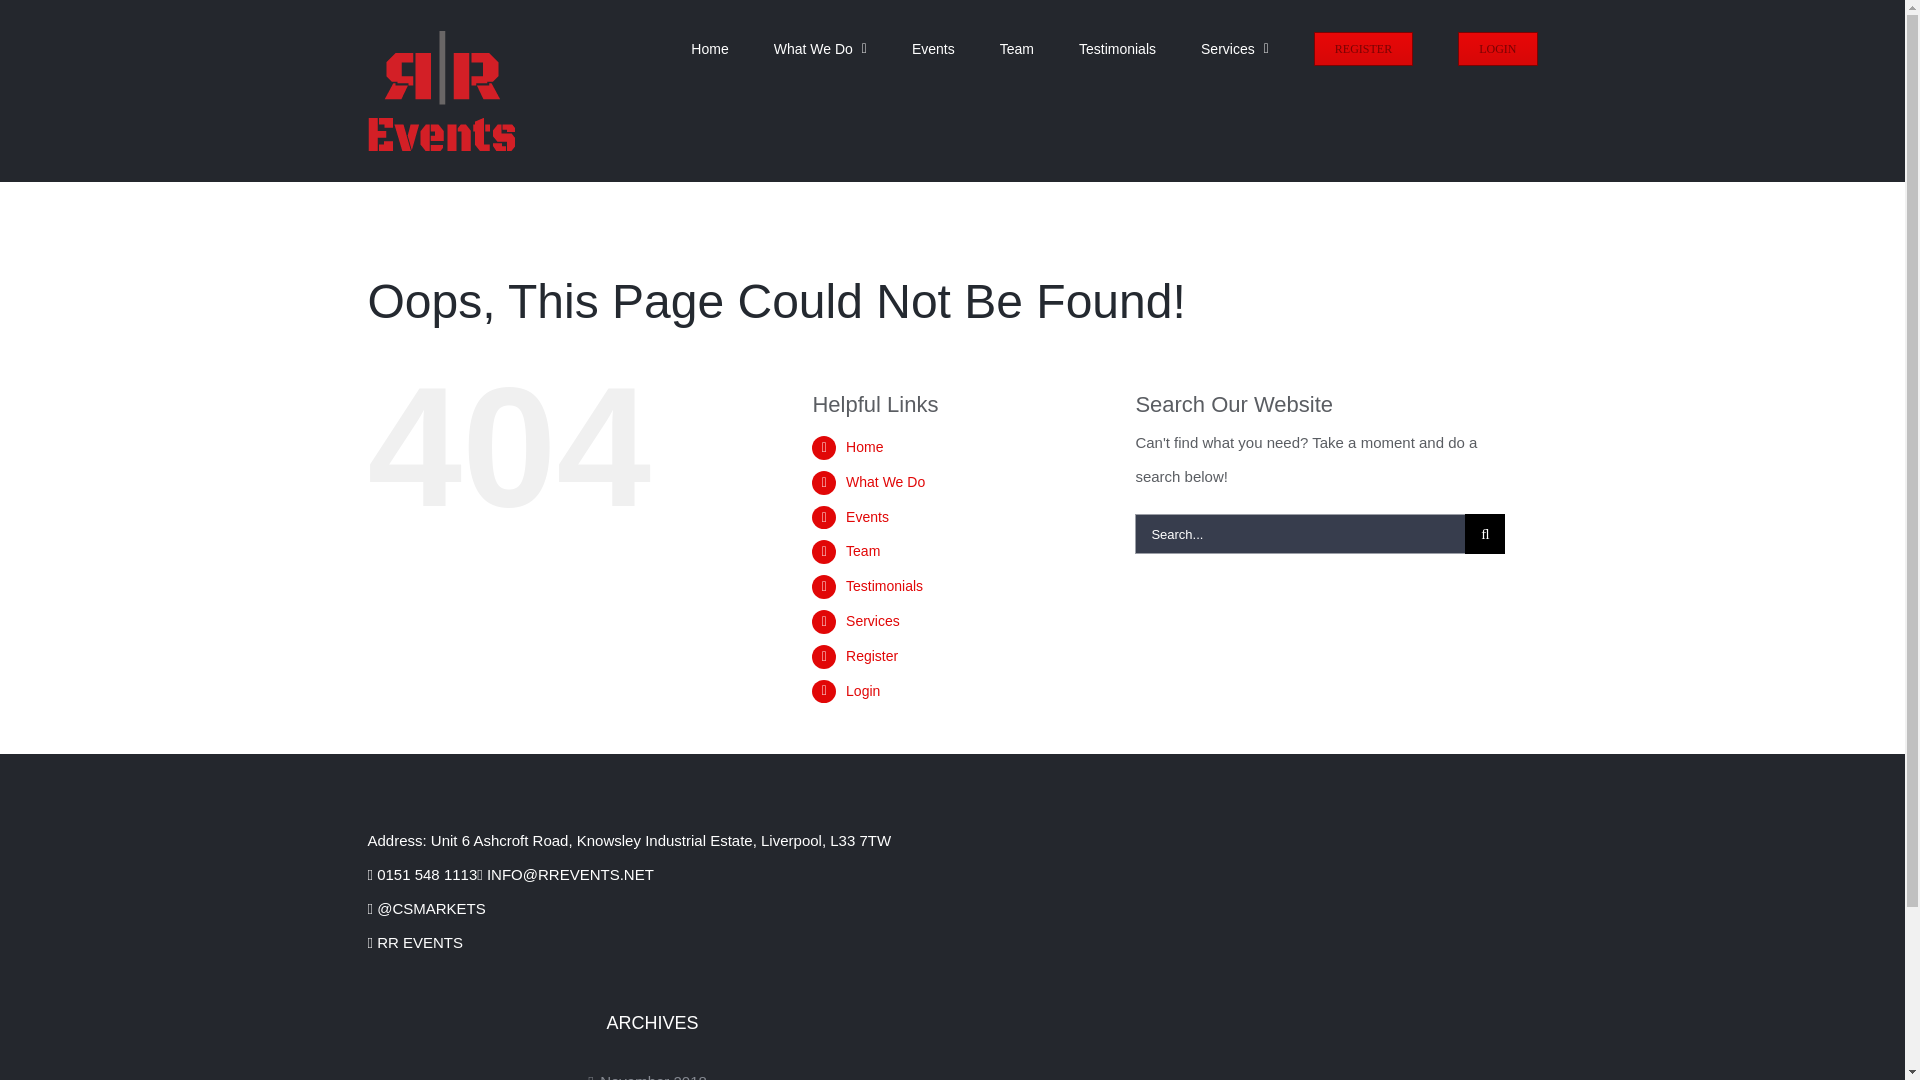 This screenshot has height=1080, width=1920. I want to click on REGISTER, so click(1363, 48).